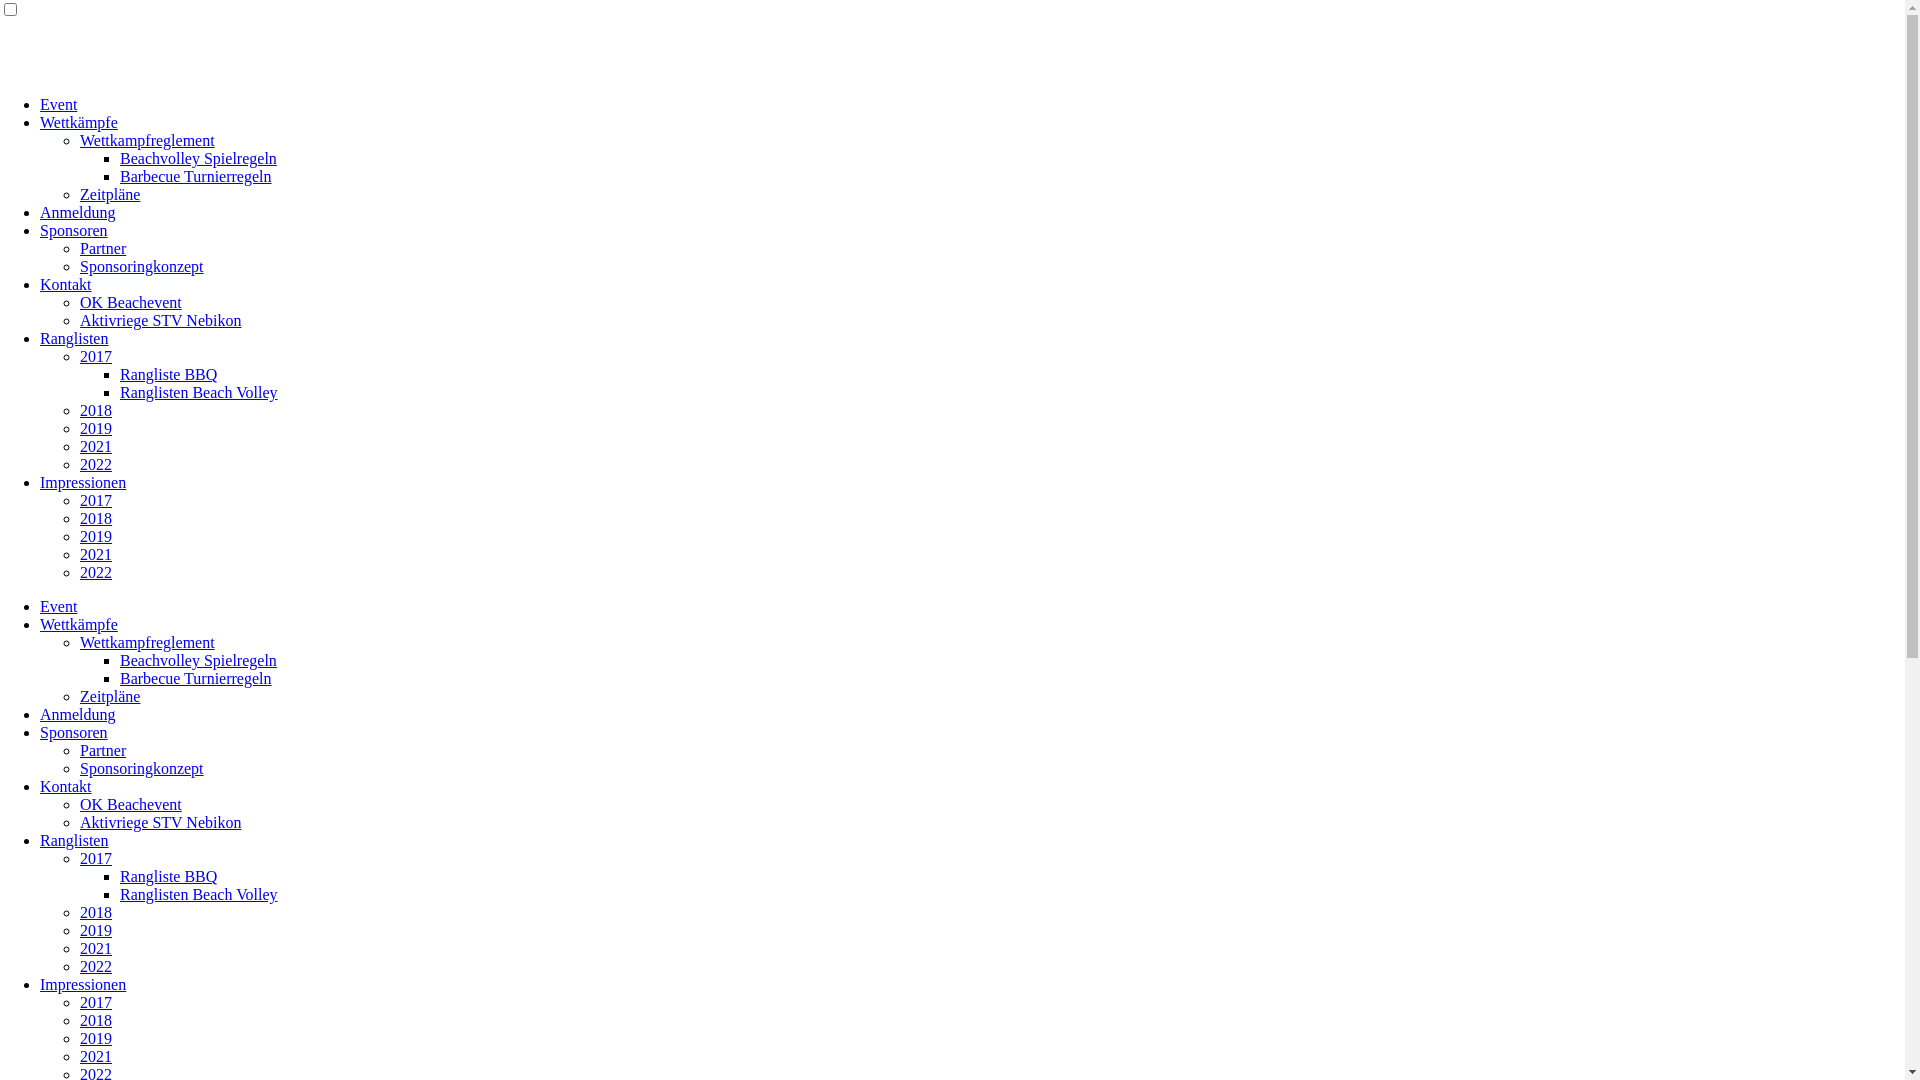 This screenshot has height=1080, width=1920. I want to click on Wettkampfreglement, so click(148, 642).